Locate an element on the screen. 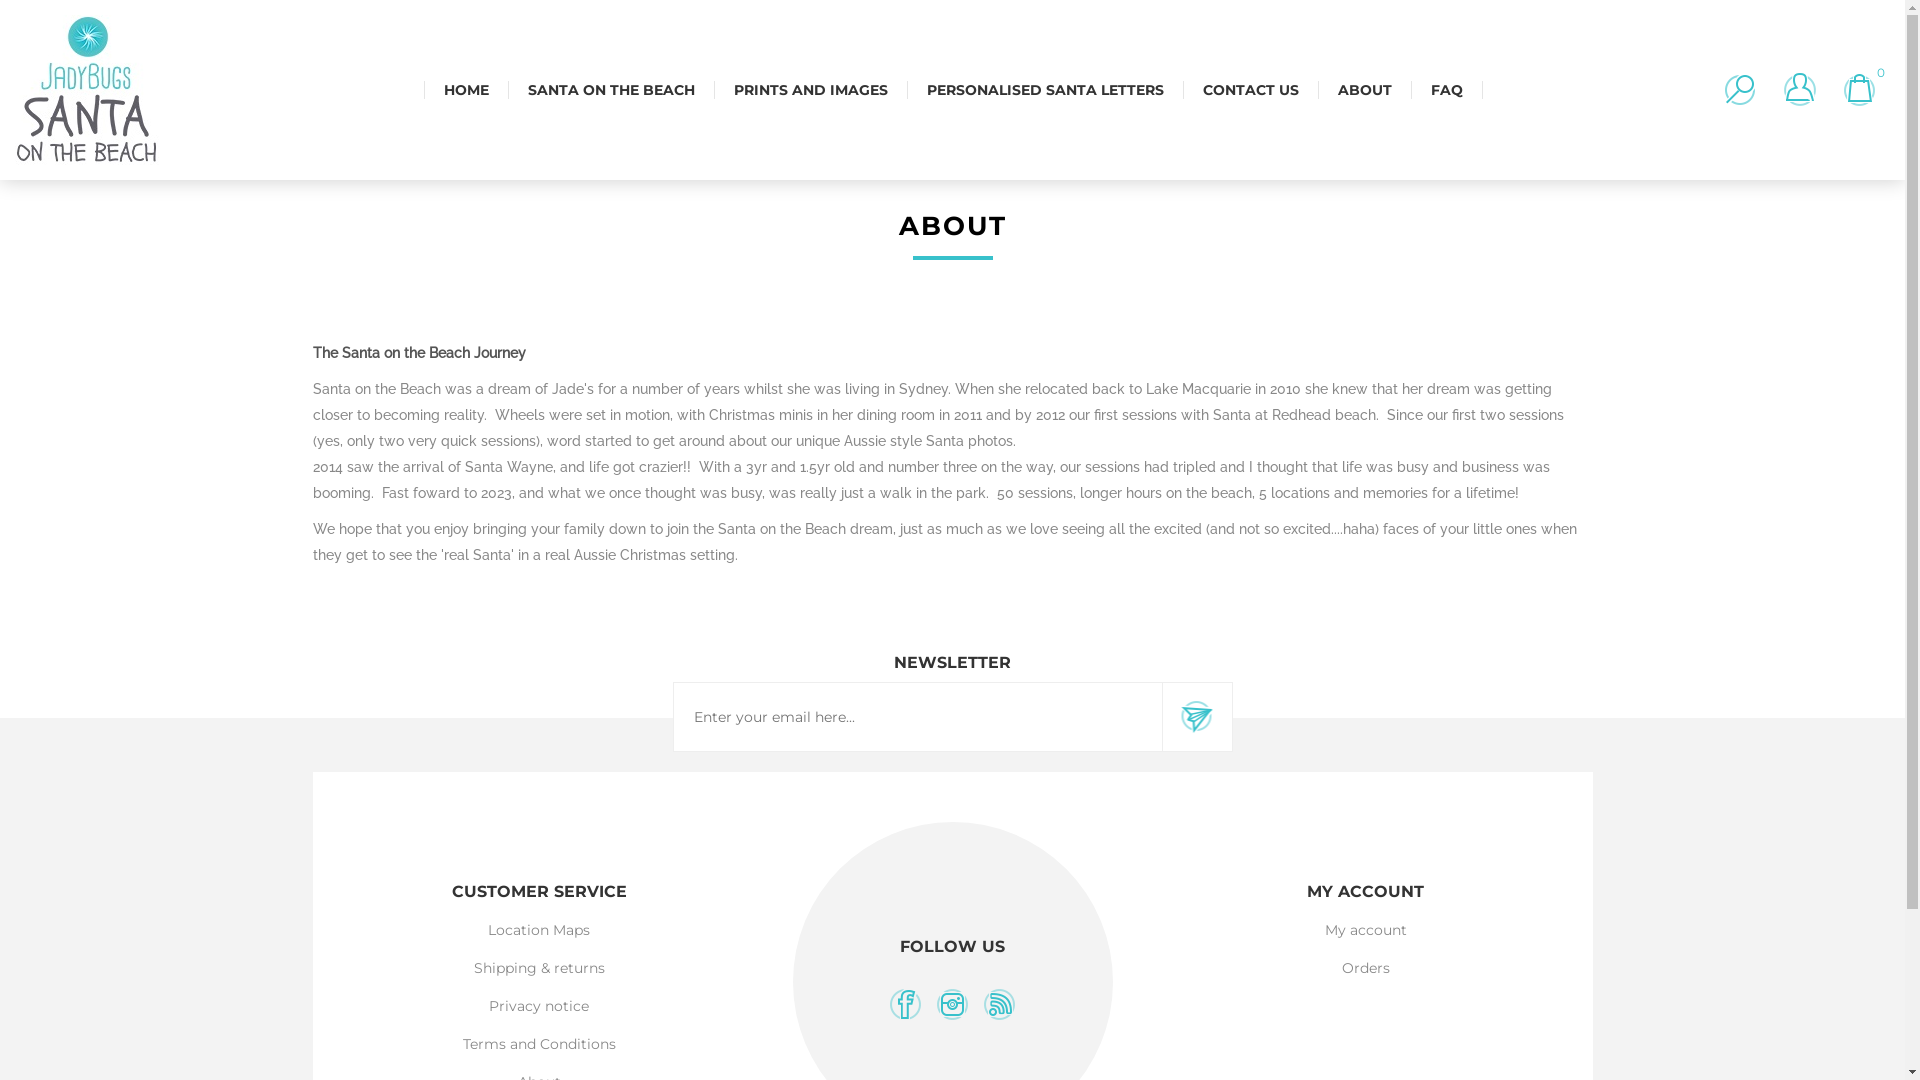 This screenshot has height=1080, width=1920. JadyBugs Santa On The Beach is located at coordinates (87, 90).